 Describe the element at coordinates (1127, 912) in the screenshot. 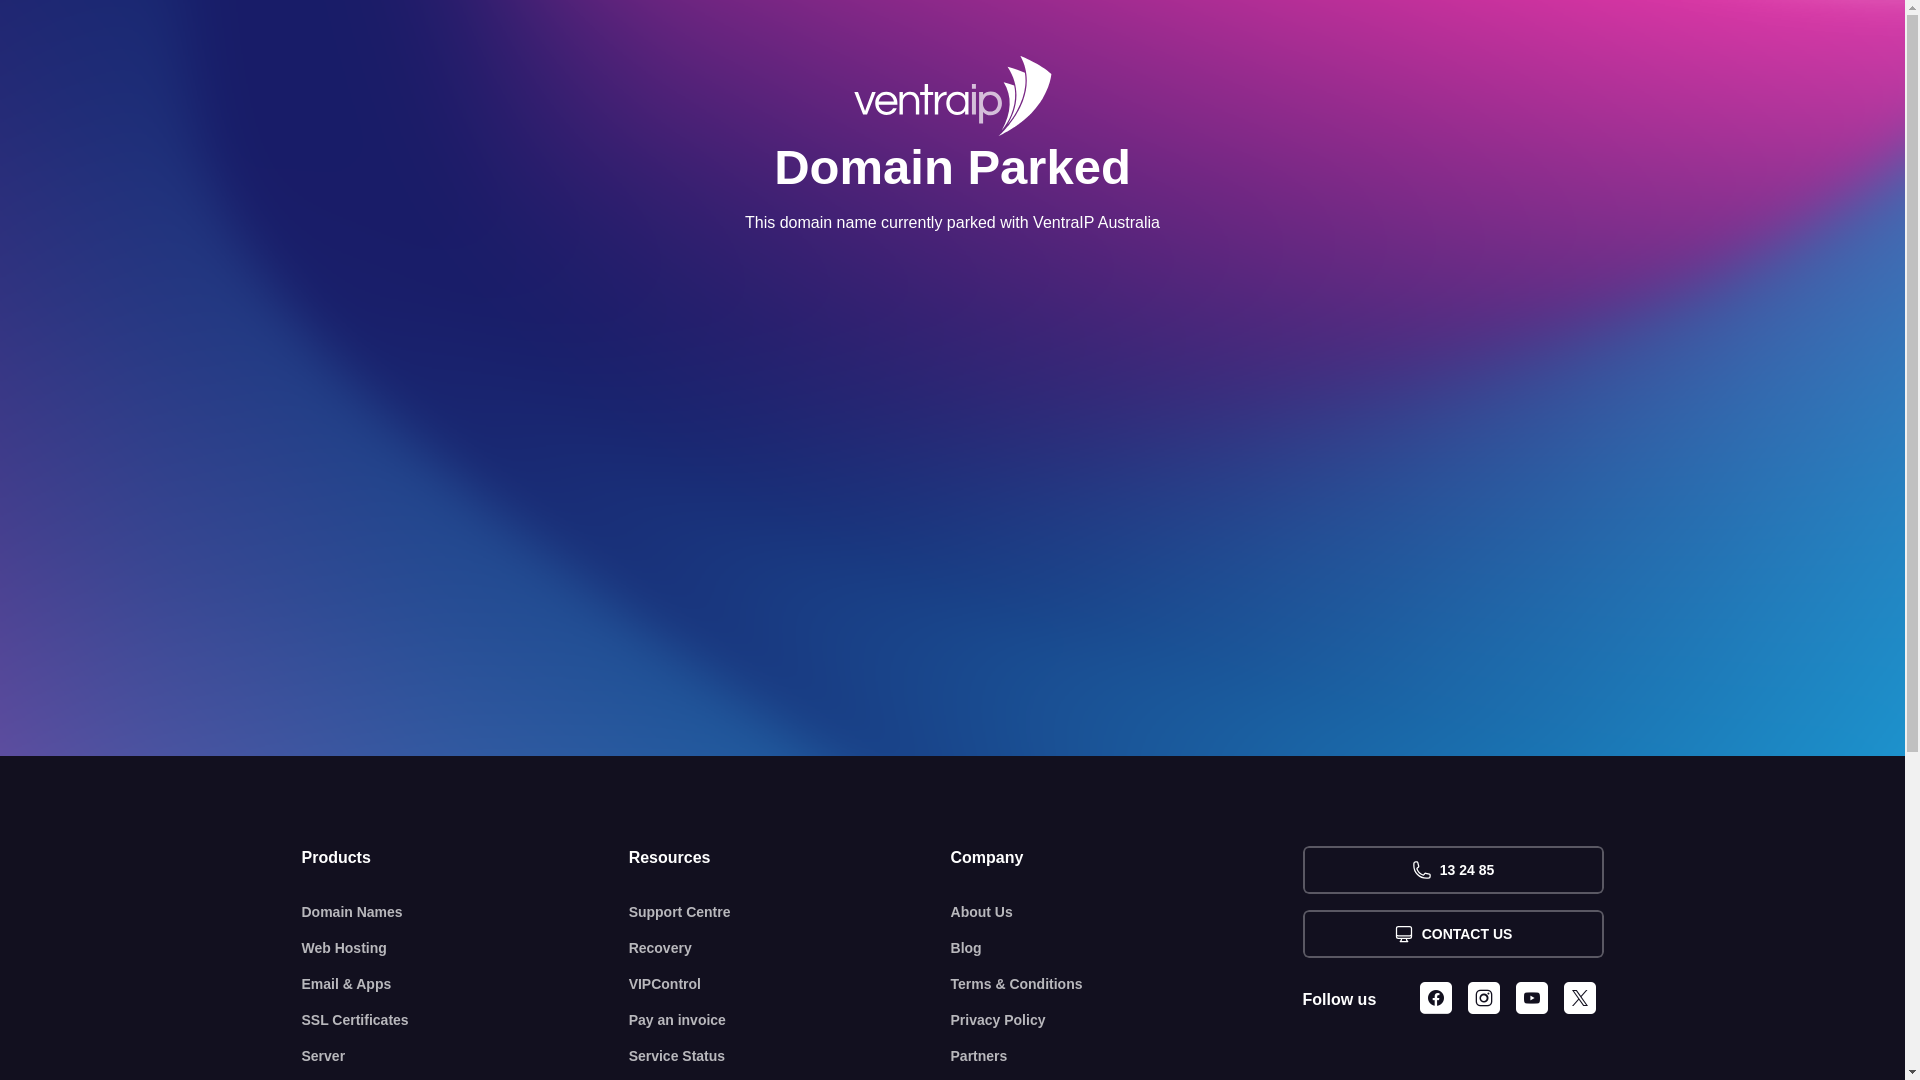

I see `About Us` at that location.